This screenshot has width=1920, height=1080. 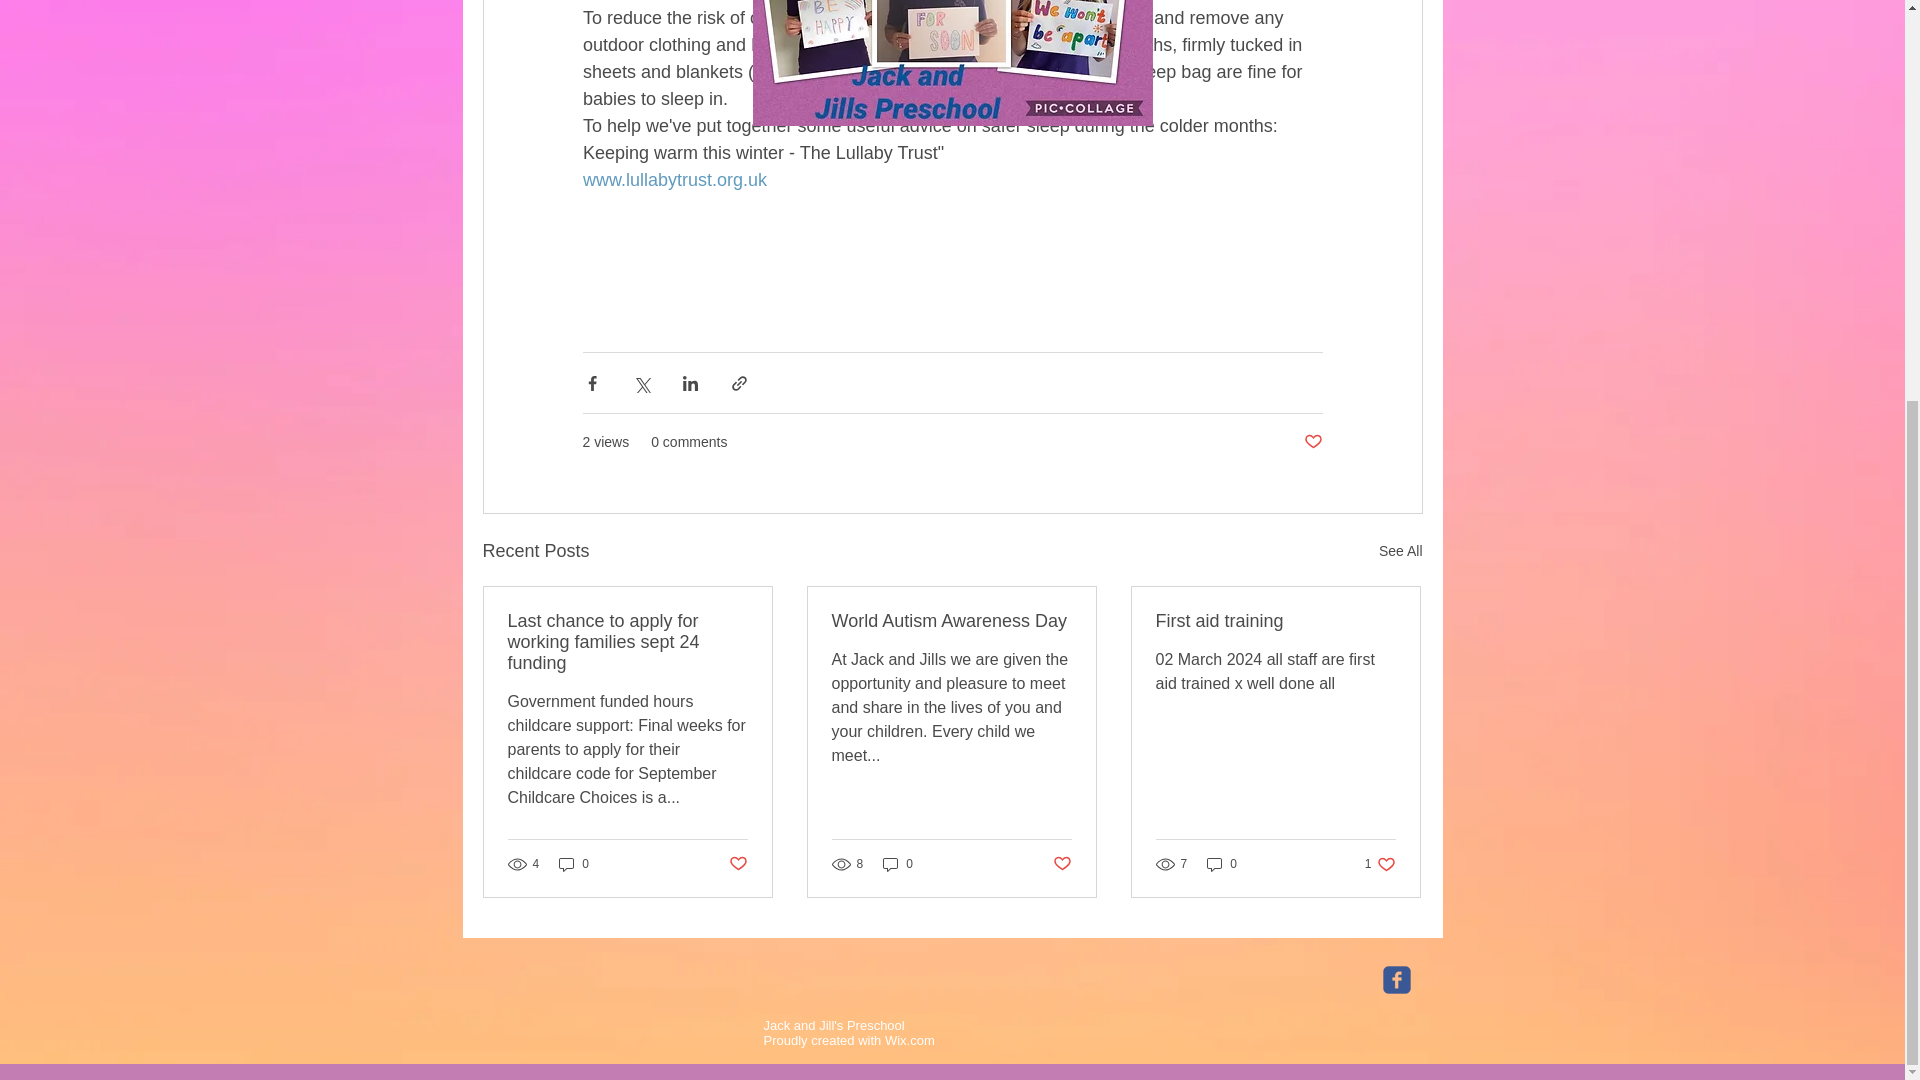 What do you see at coordinates (1275, 621) in the screenshot?
I see `Wix.com` at bounding box center [1275, 621].